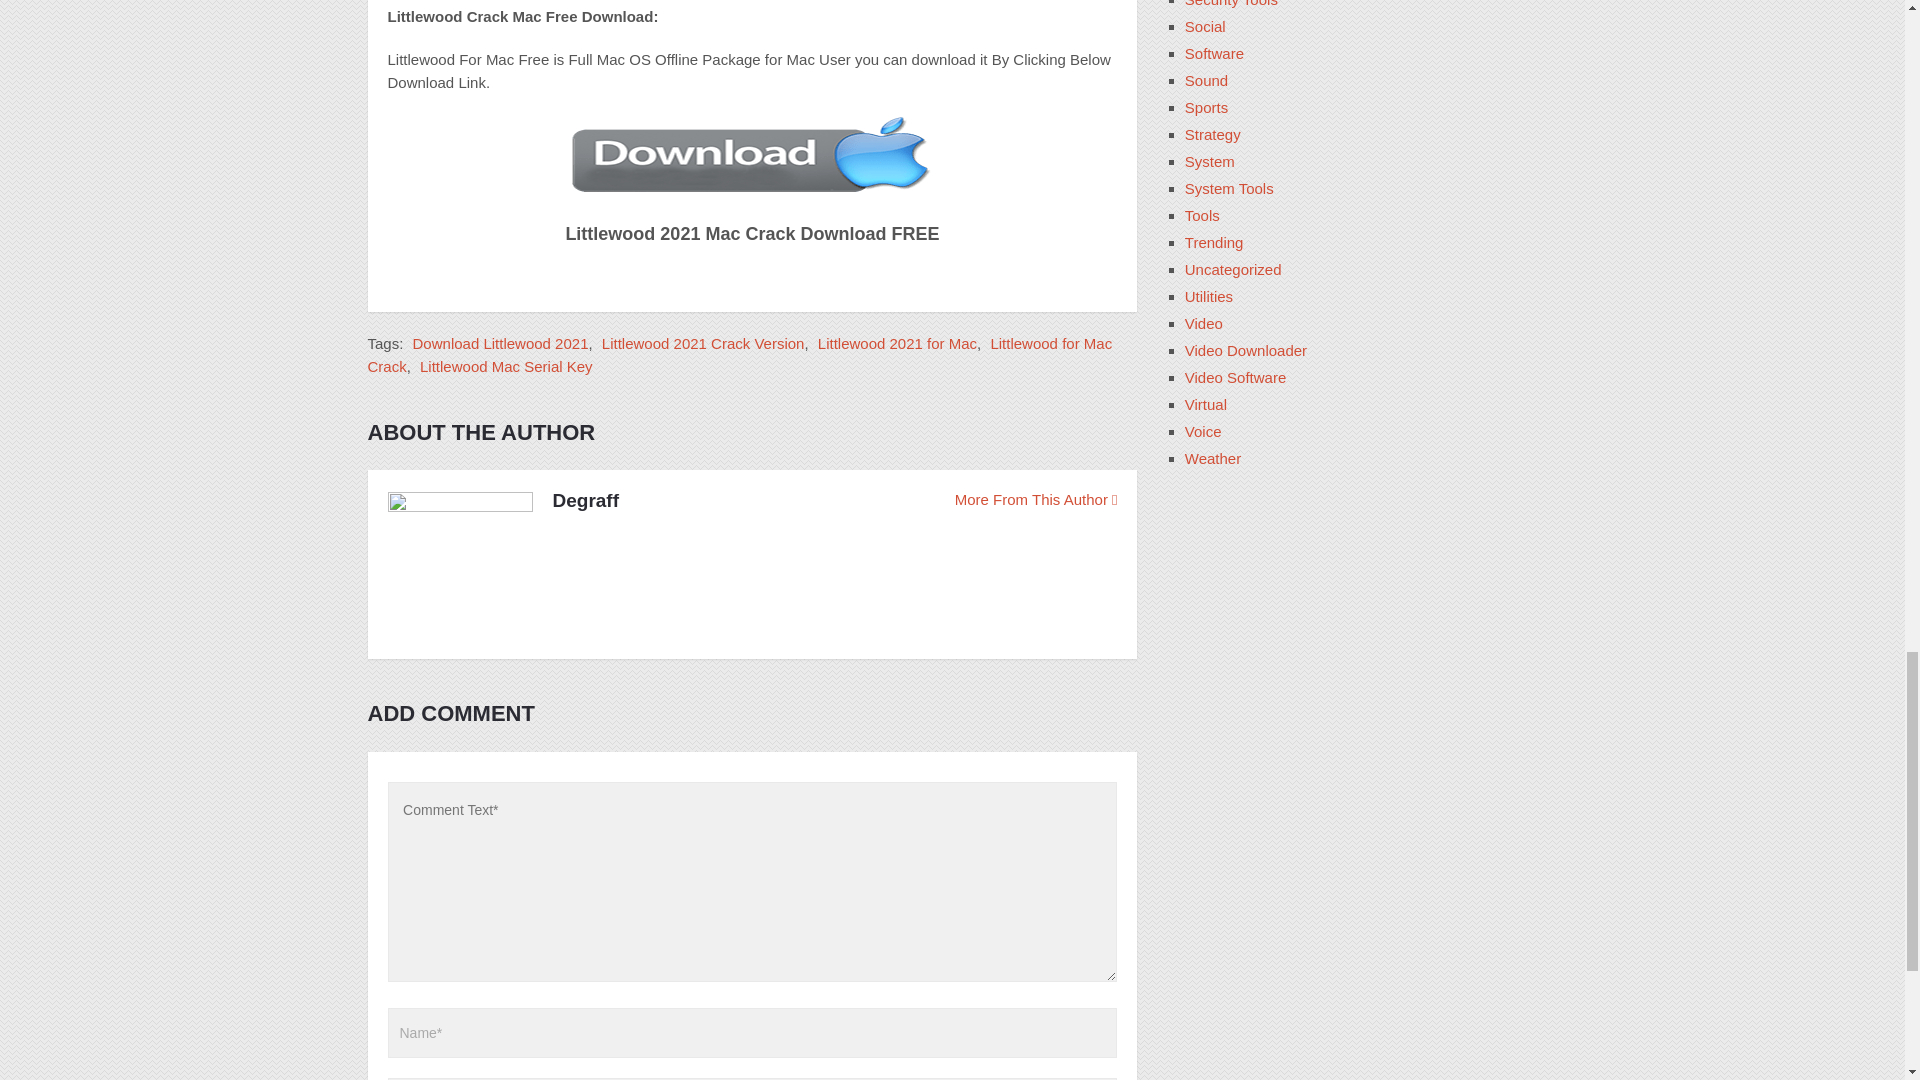 This screenshot has height=1080, width=1920. I want to click on Littlewood 2021 for Mac, so click(897, 343).